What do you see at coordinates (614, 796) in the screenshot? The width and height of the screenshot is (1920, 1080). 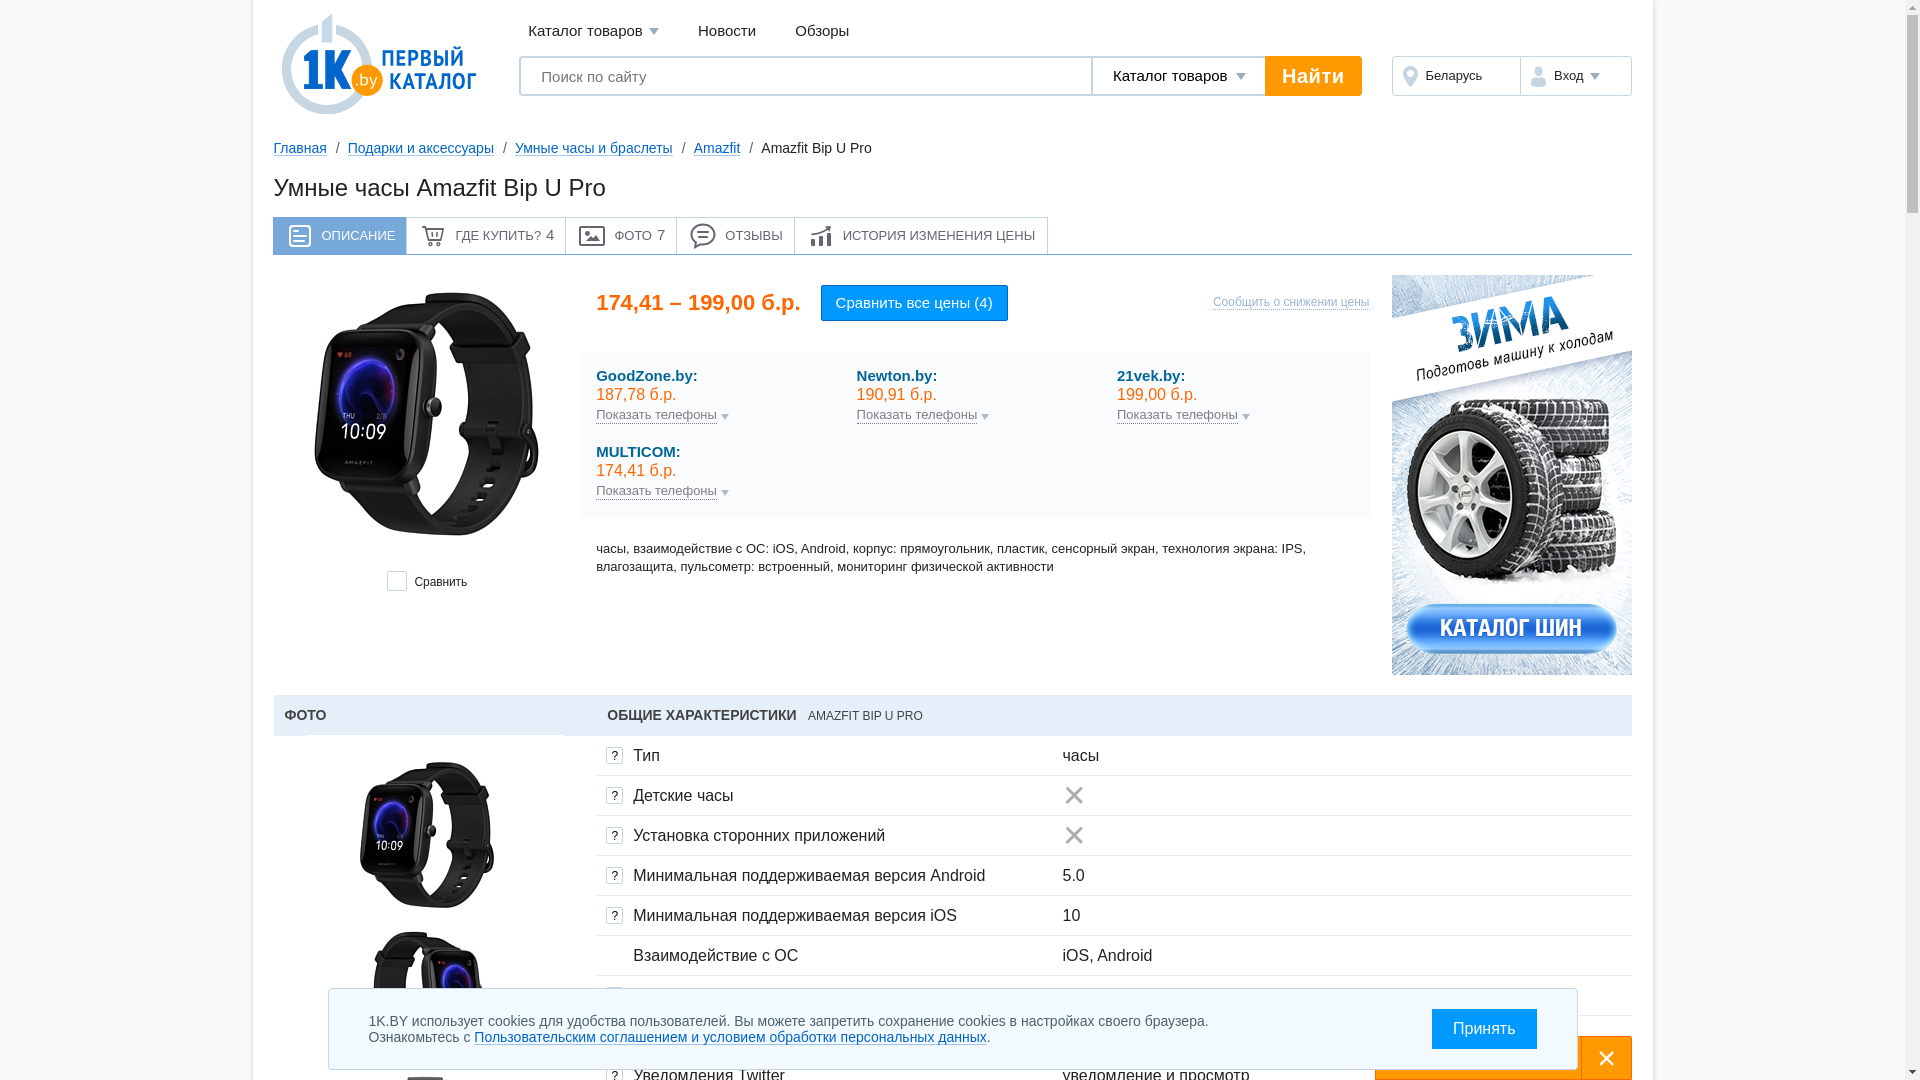 I see `?` at bounding box center [614, 796].